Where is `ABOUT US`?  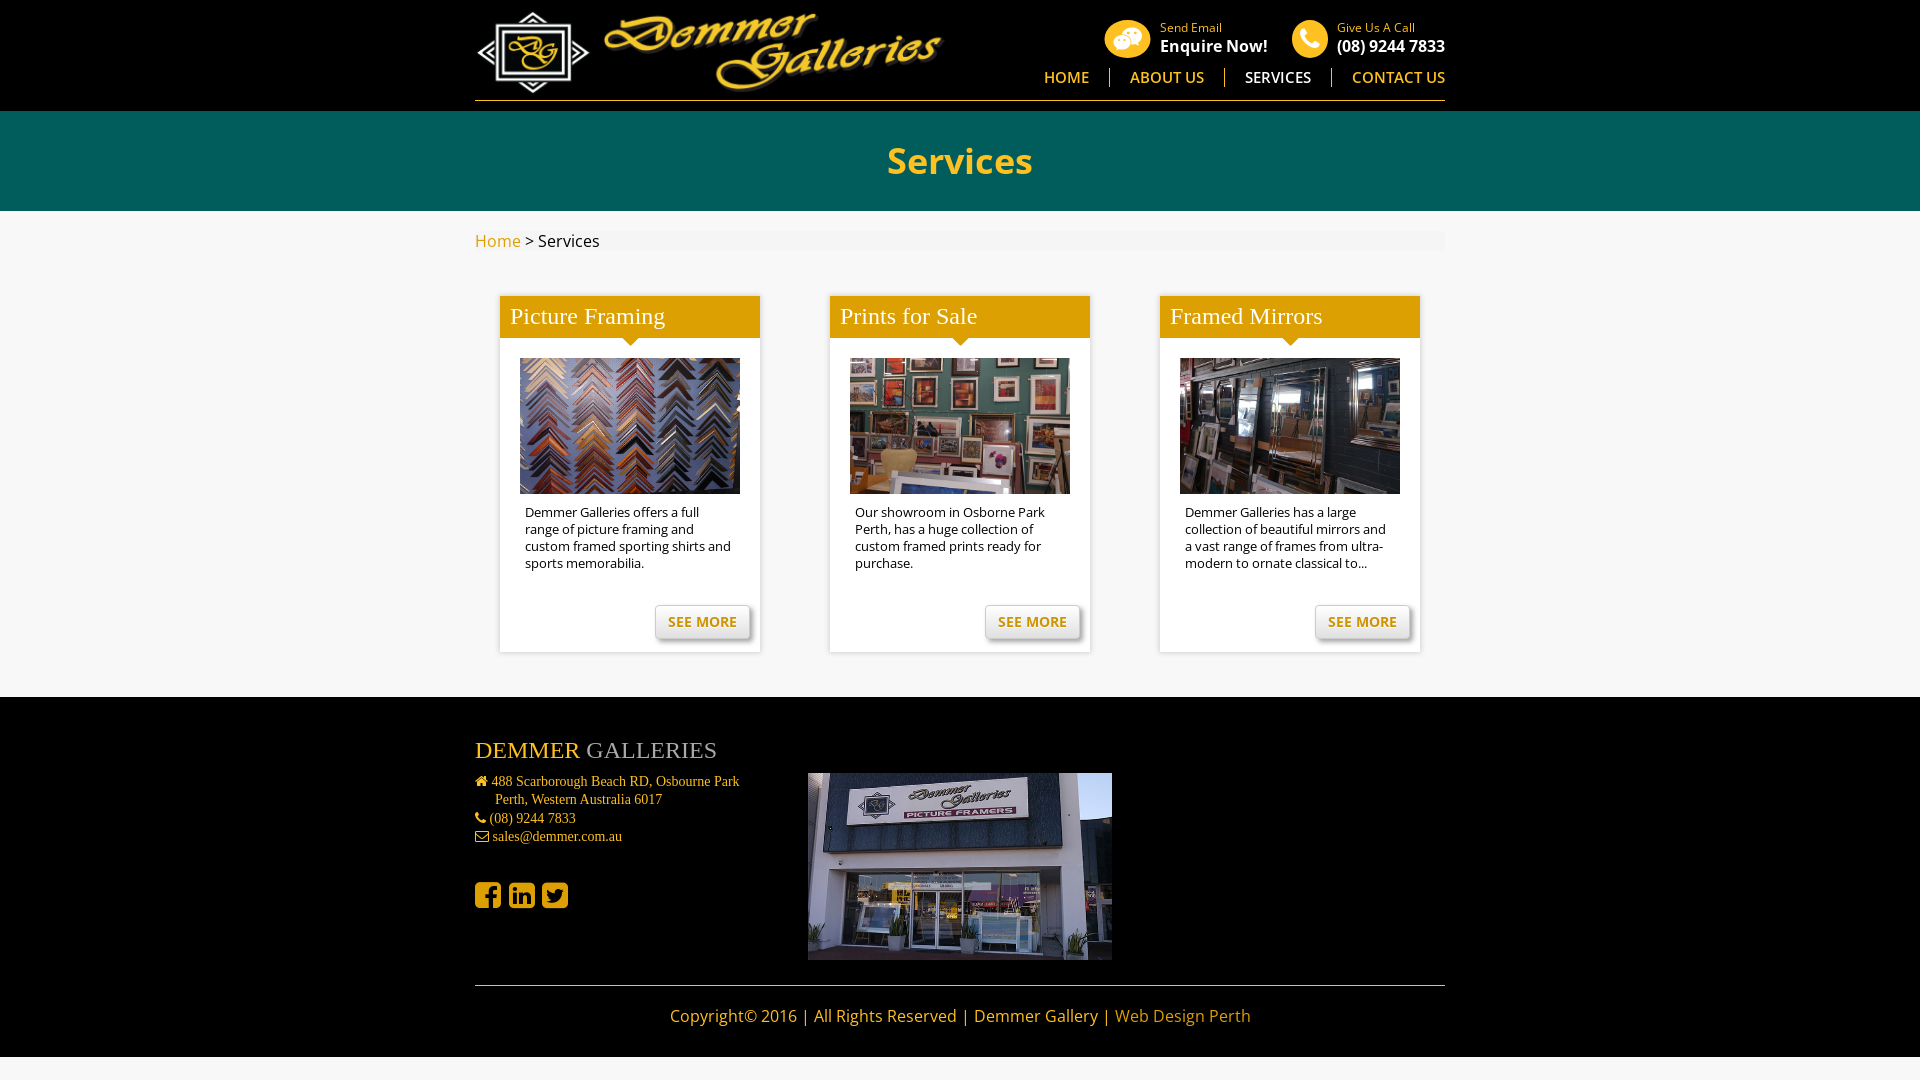 ABOUT US is located at coordinates (1167, 78).